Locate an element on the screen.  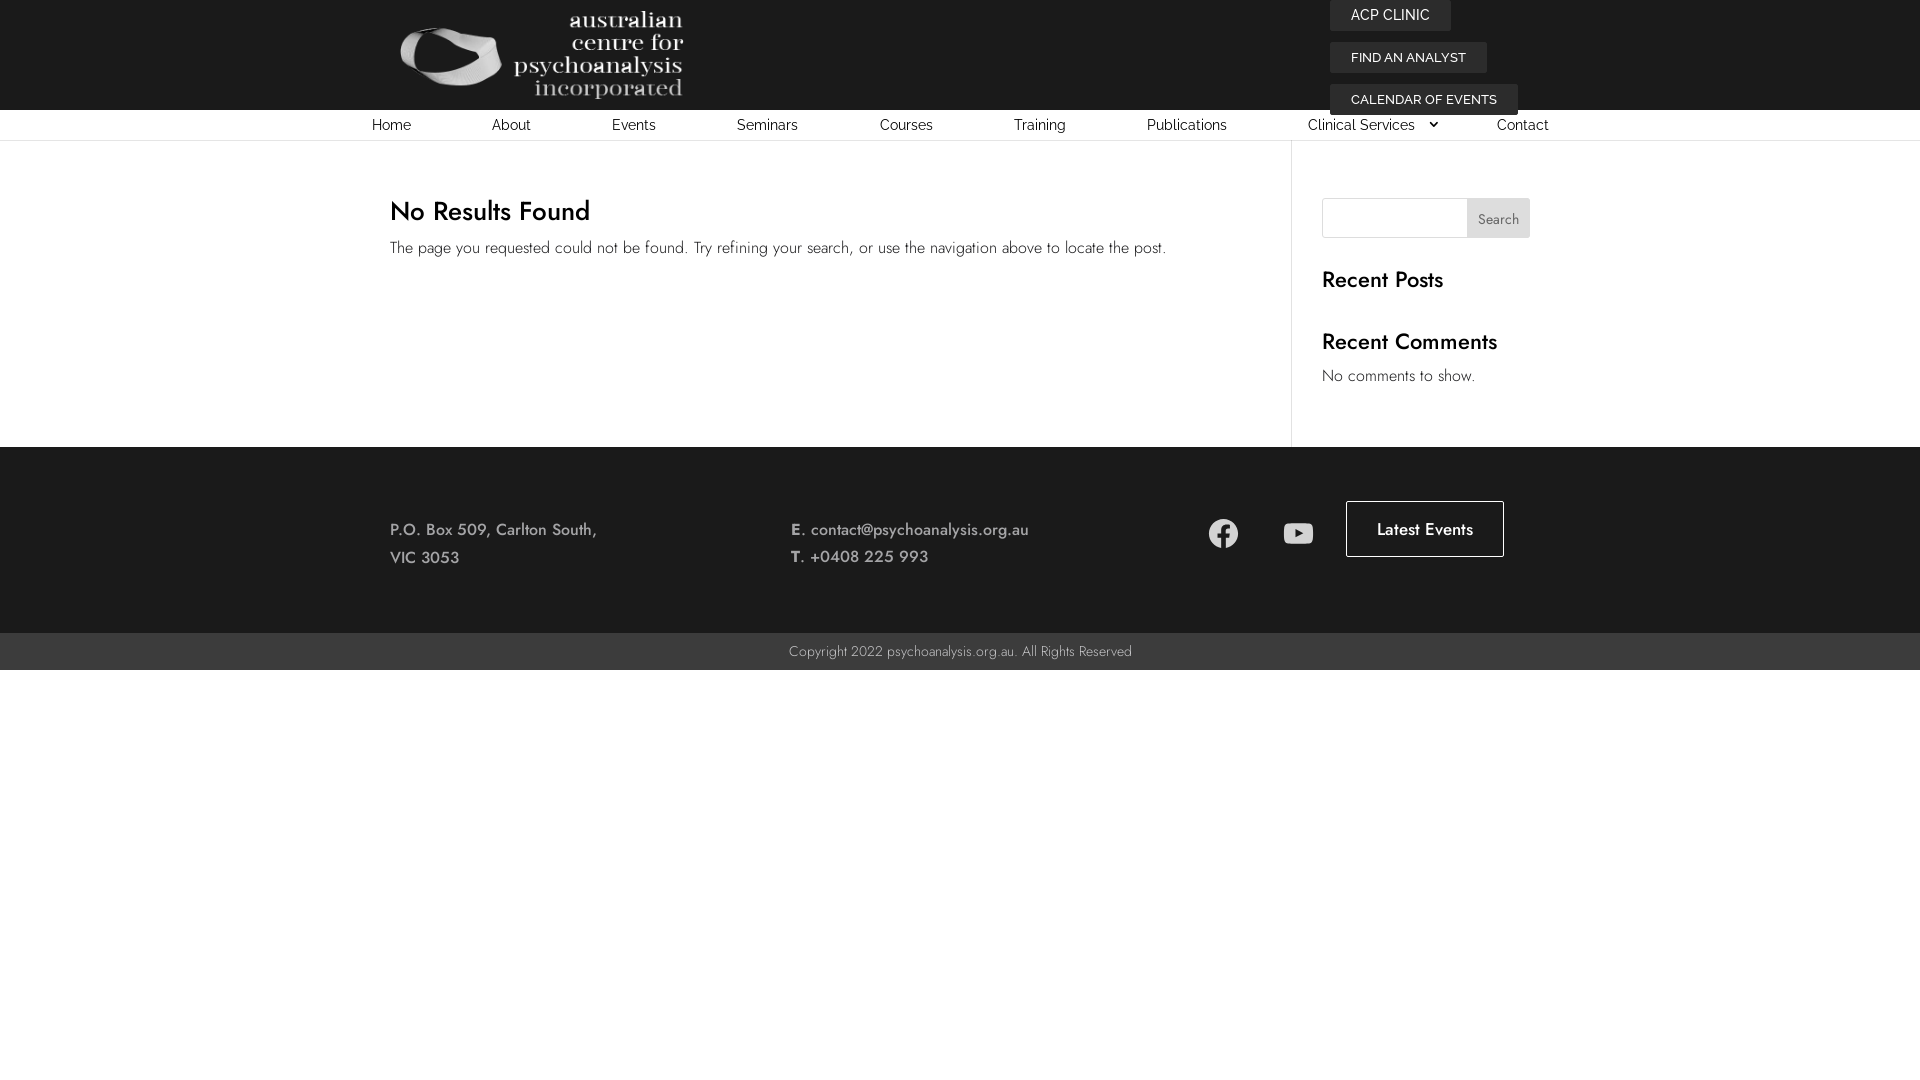
Latest Events is located at coordinates (1425, 529).